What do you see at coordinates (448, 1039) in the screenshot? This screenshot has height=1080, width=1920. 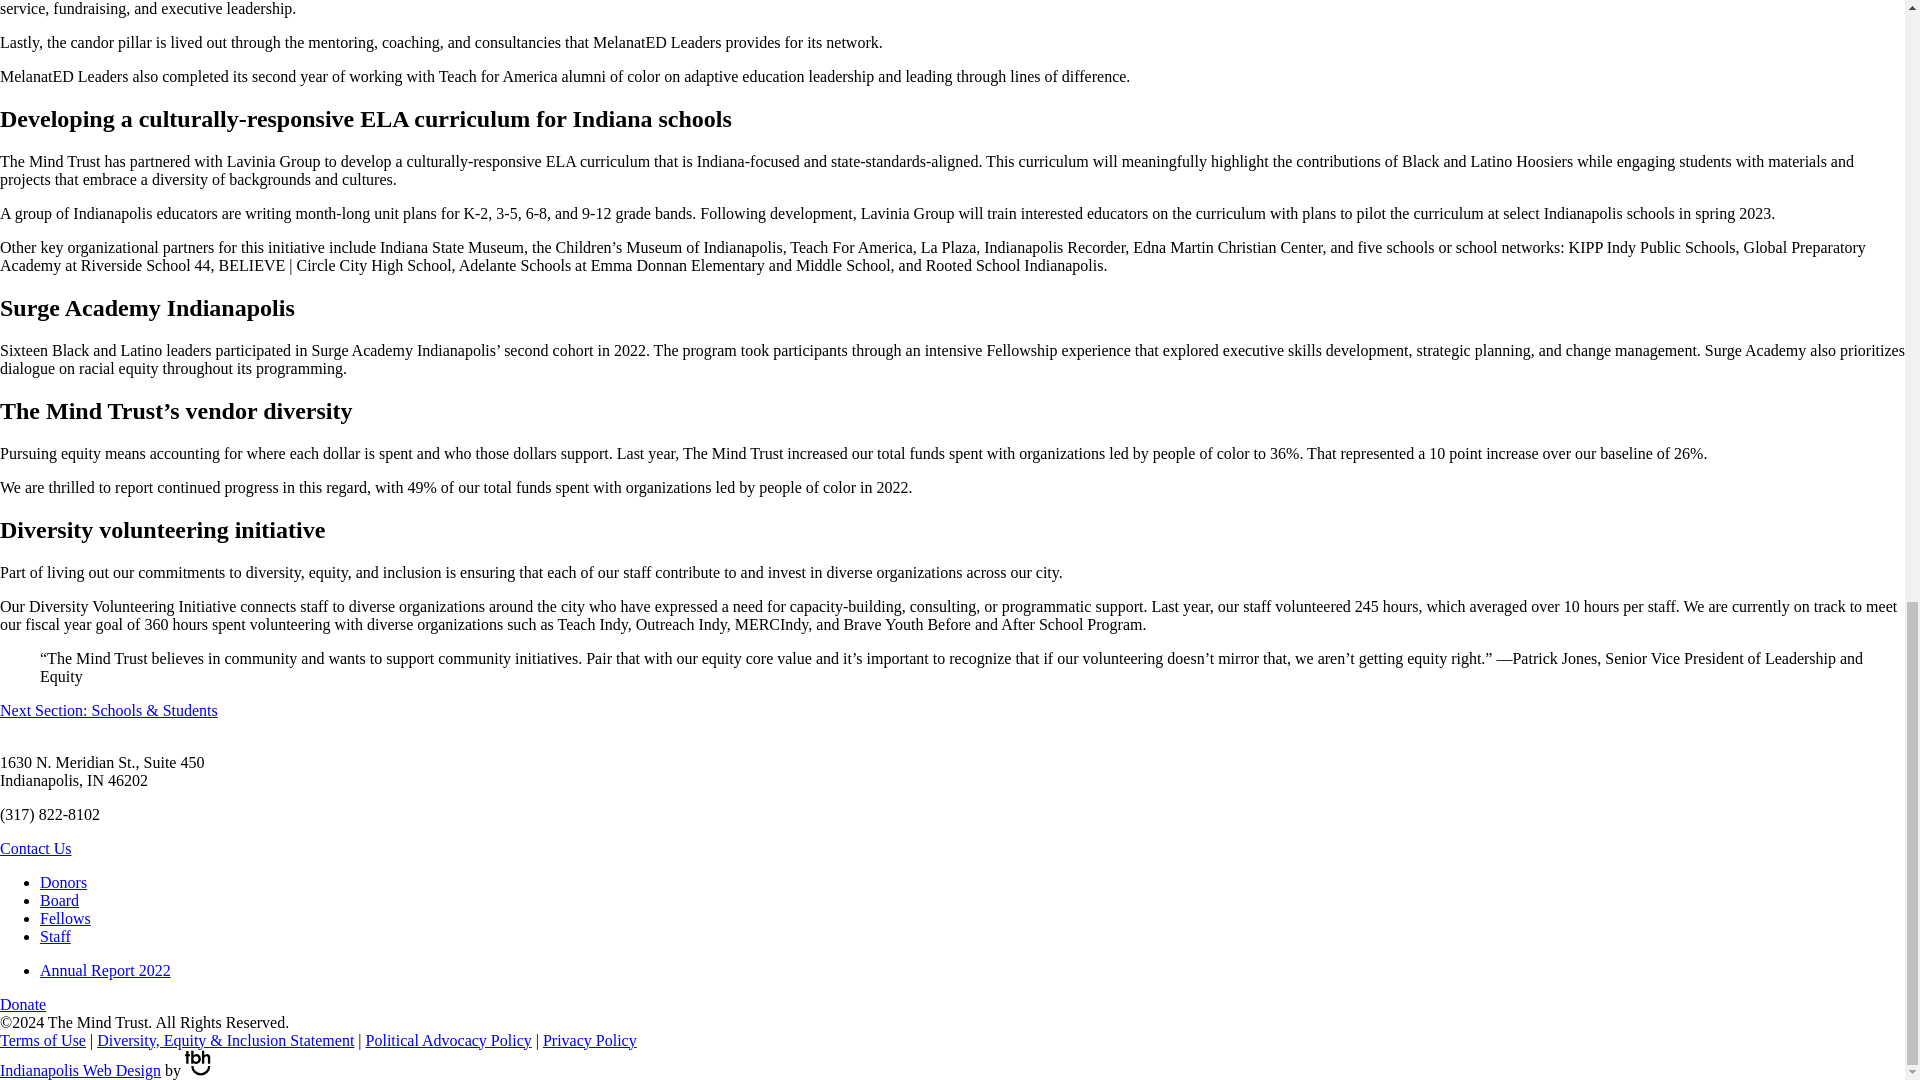 I see `Political Advocacy Policy` at bounding box center [448, 1039].